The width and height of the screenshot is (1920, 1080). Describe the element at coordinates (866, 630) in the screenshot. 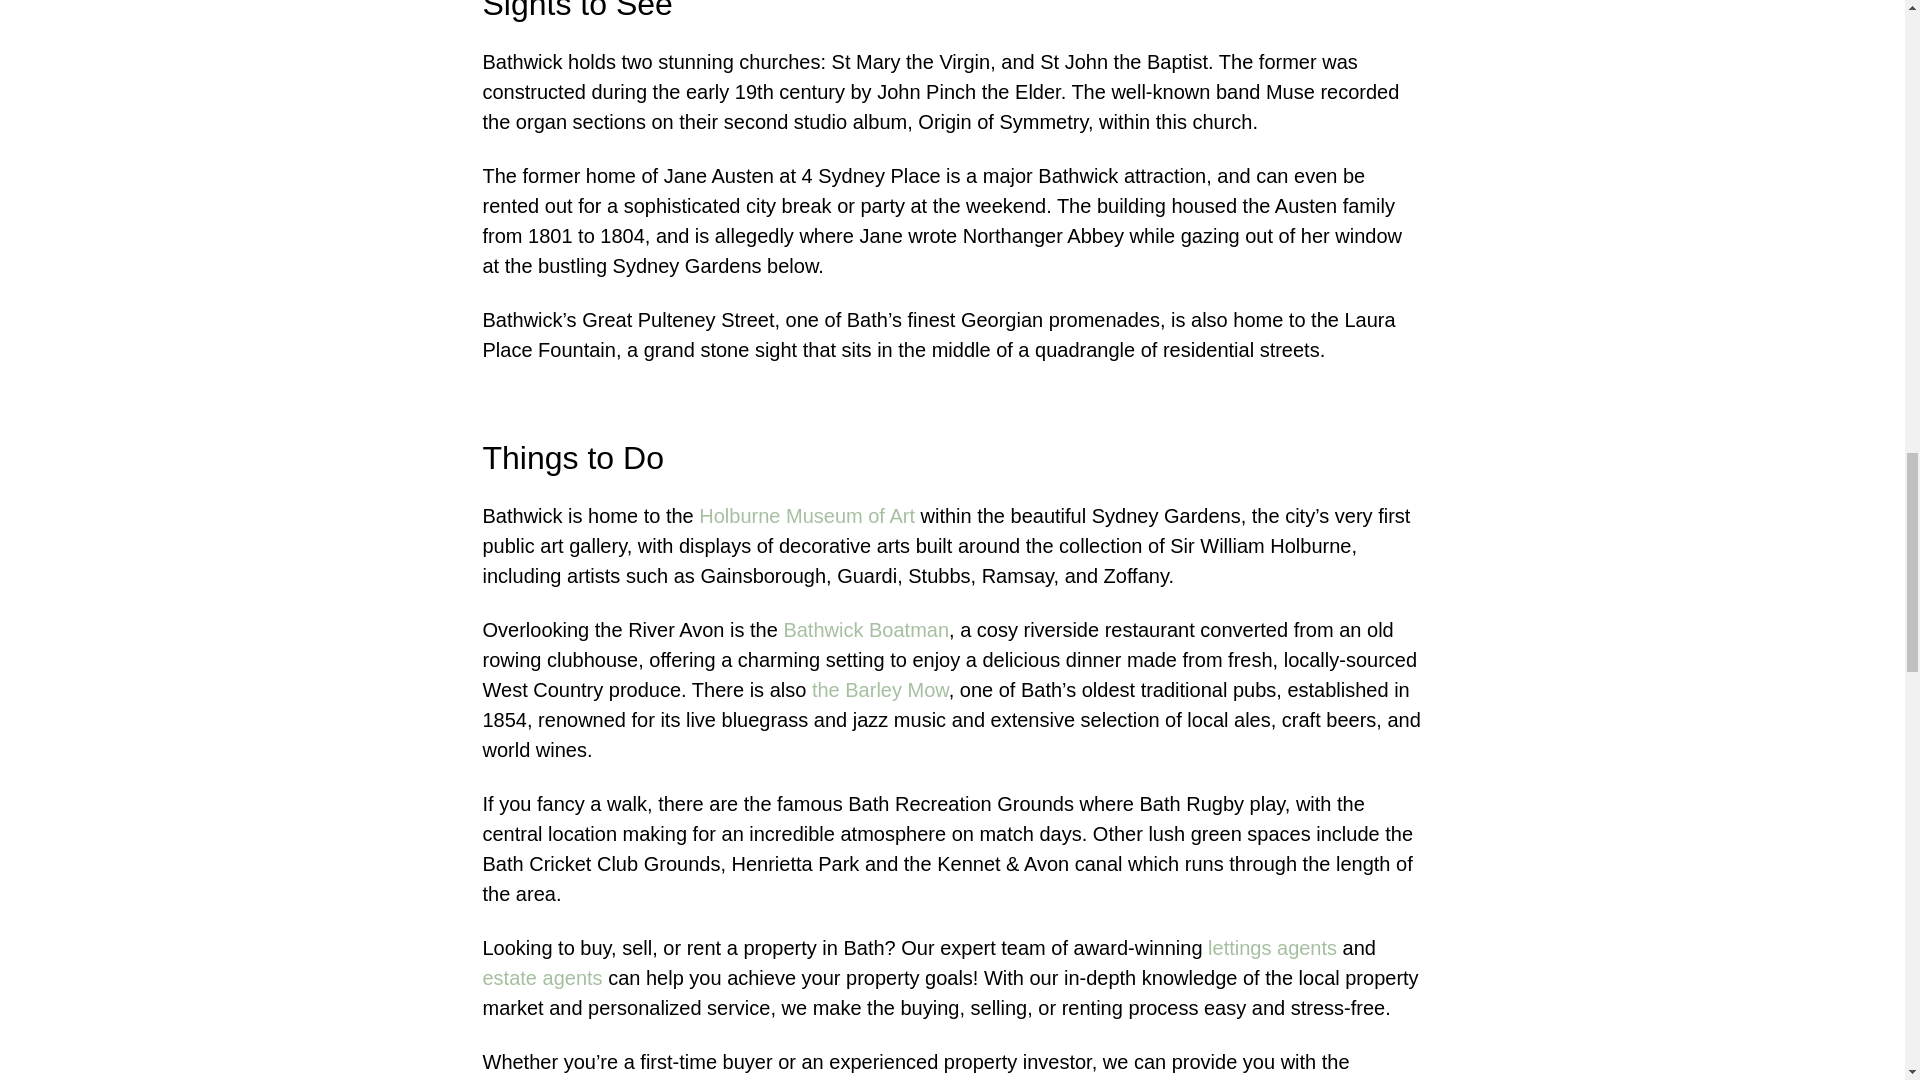

I see `Bathwick Boatman` at that location.